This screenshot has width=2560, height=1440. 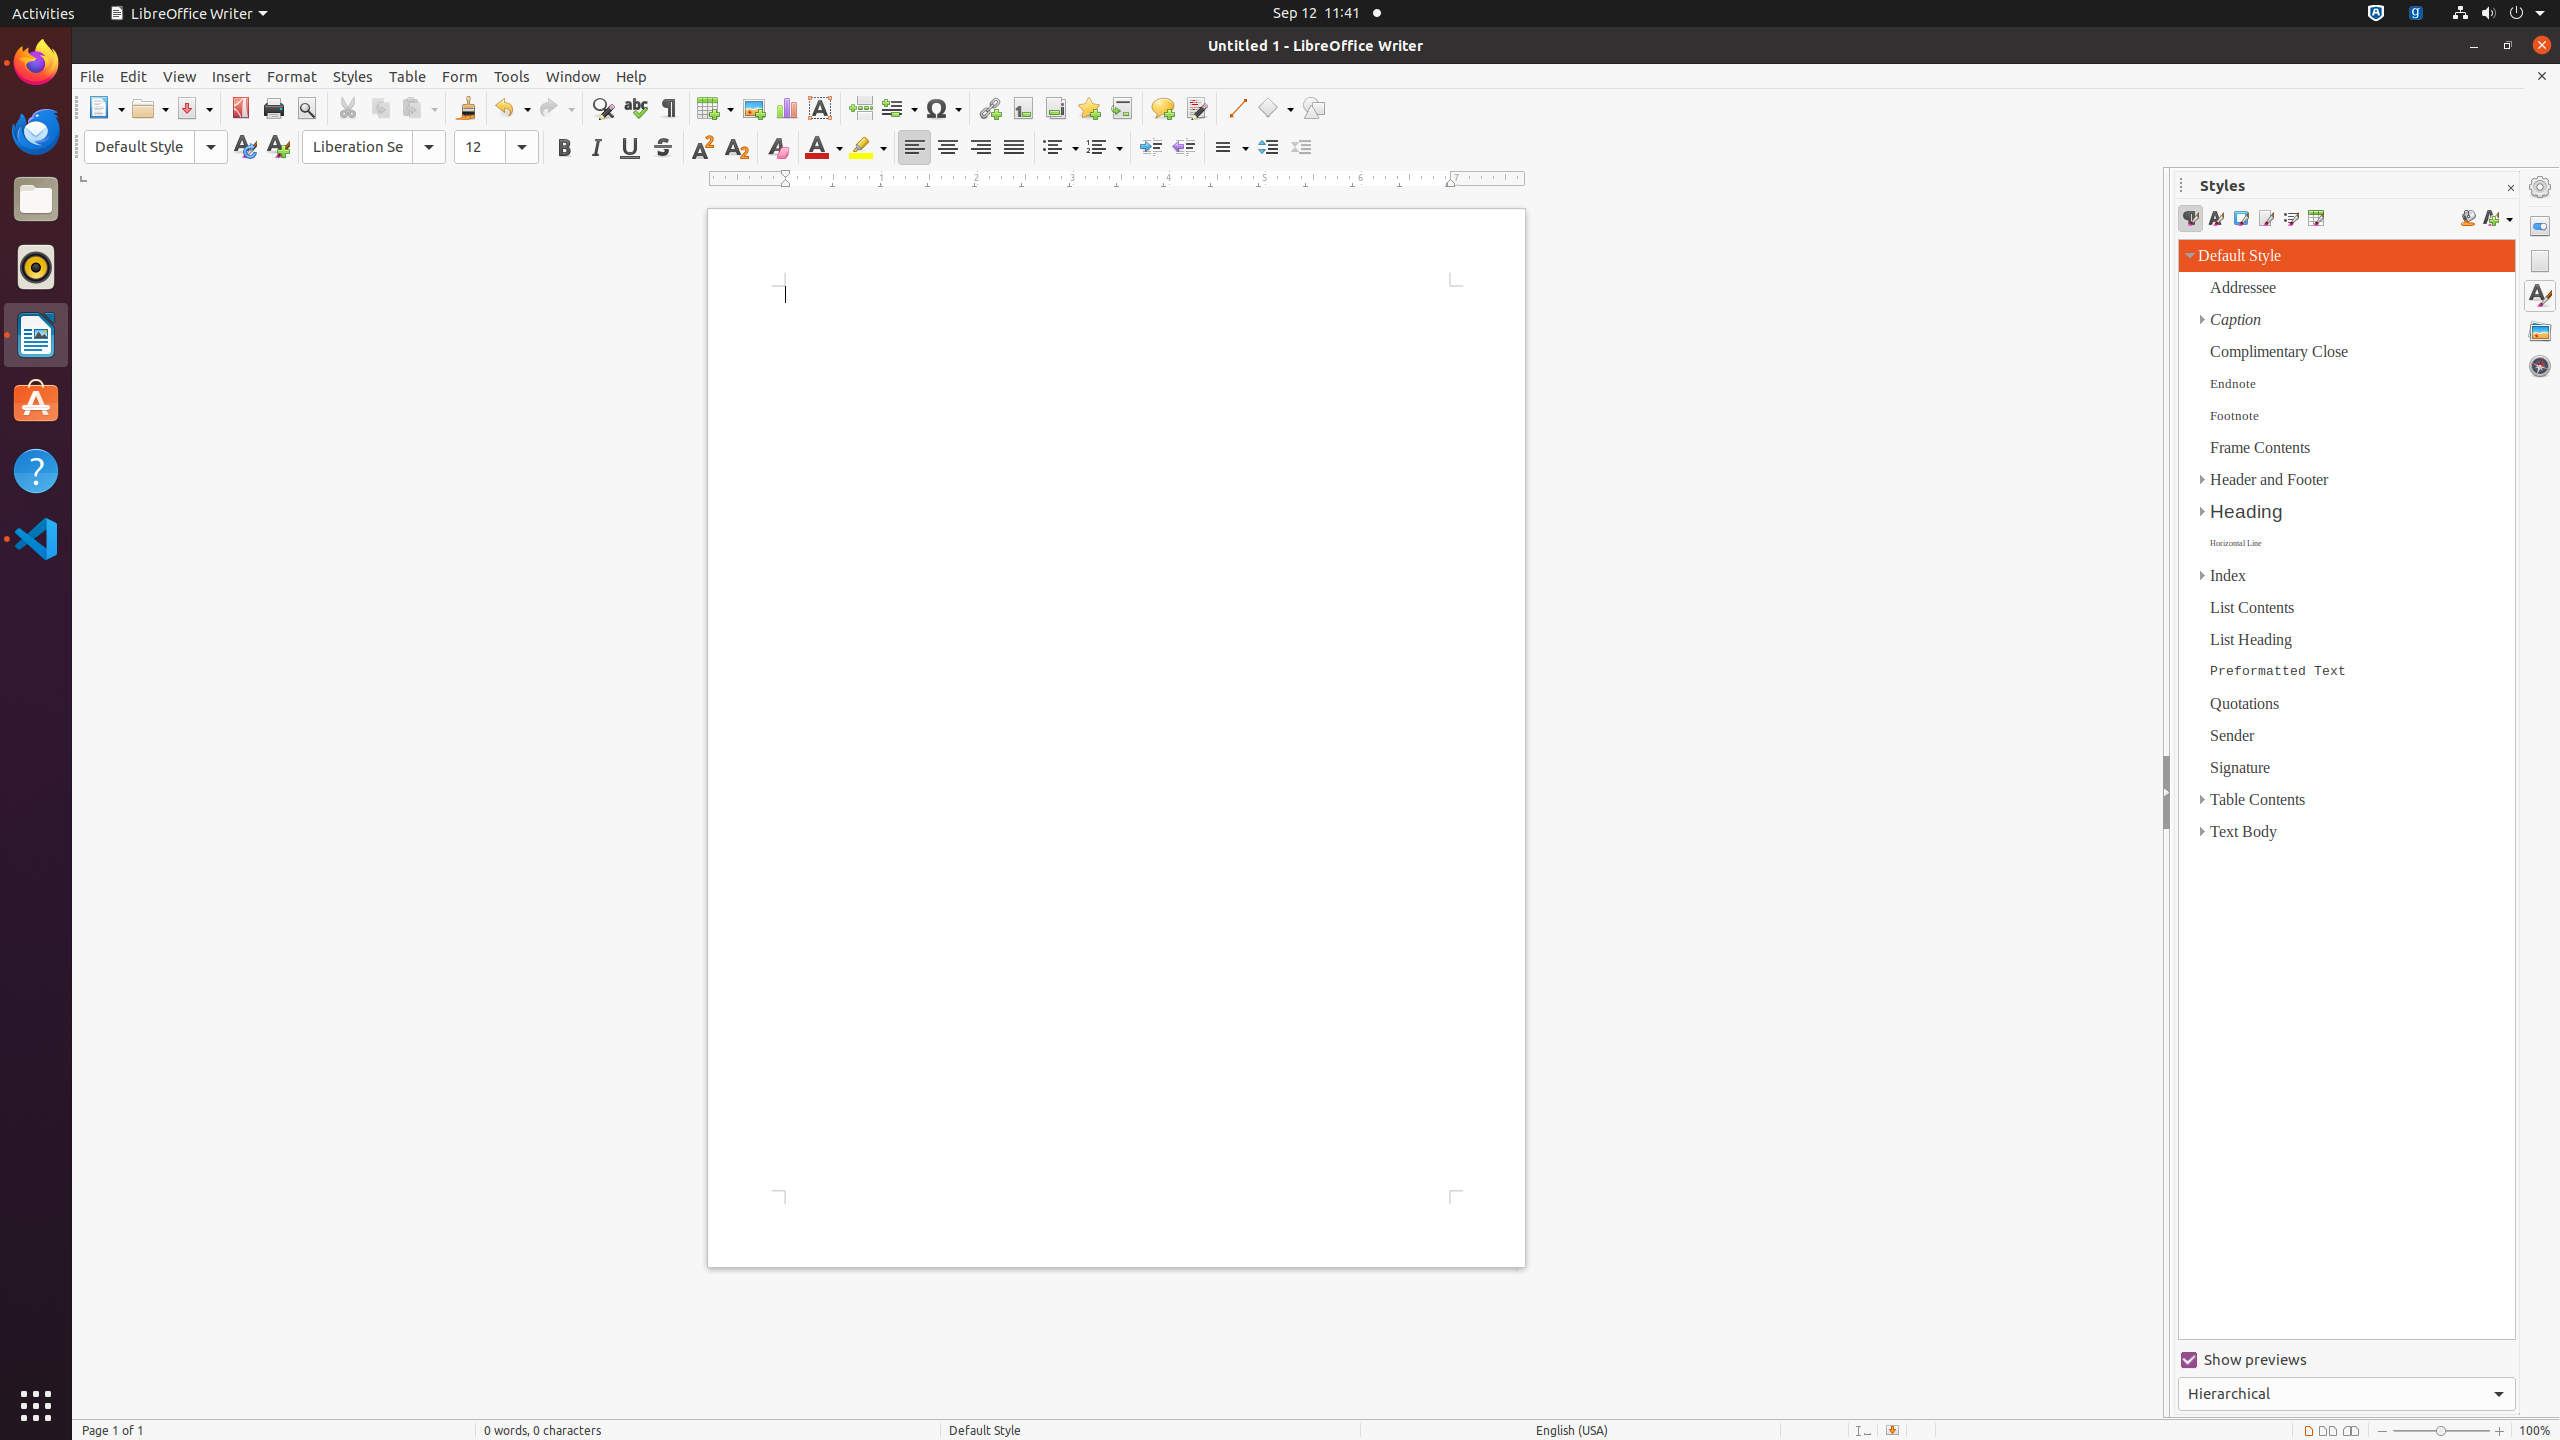 What do you see at coordinates (180, 76) in the screenshot?
I see `View` at bounding box center [180, 76].